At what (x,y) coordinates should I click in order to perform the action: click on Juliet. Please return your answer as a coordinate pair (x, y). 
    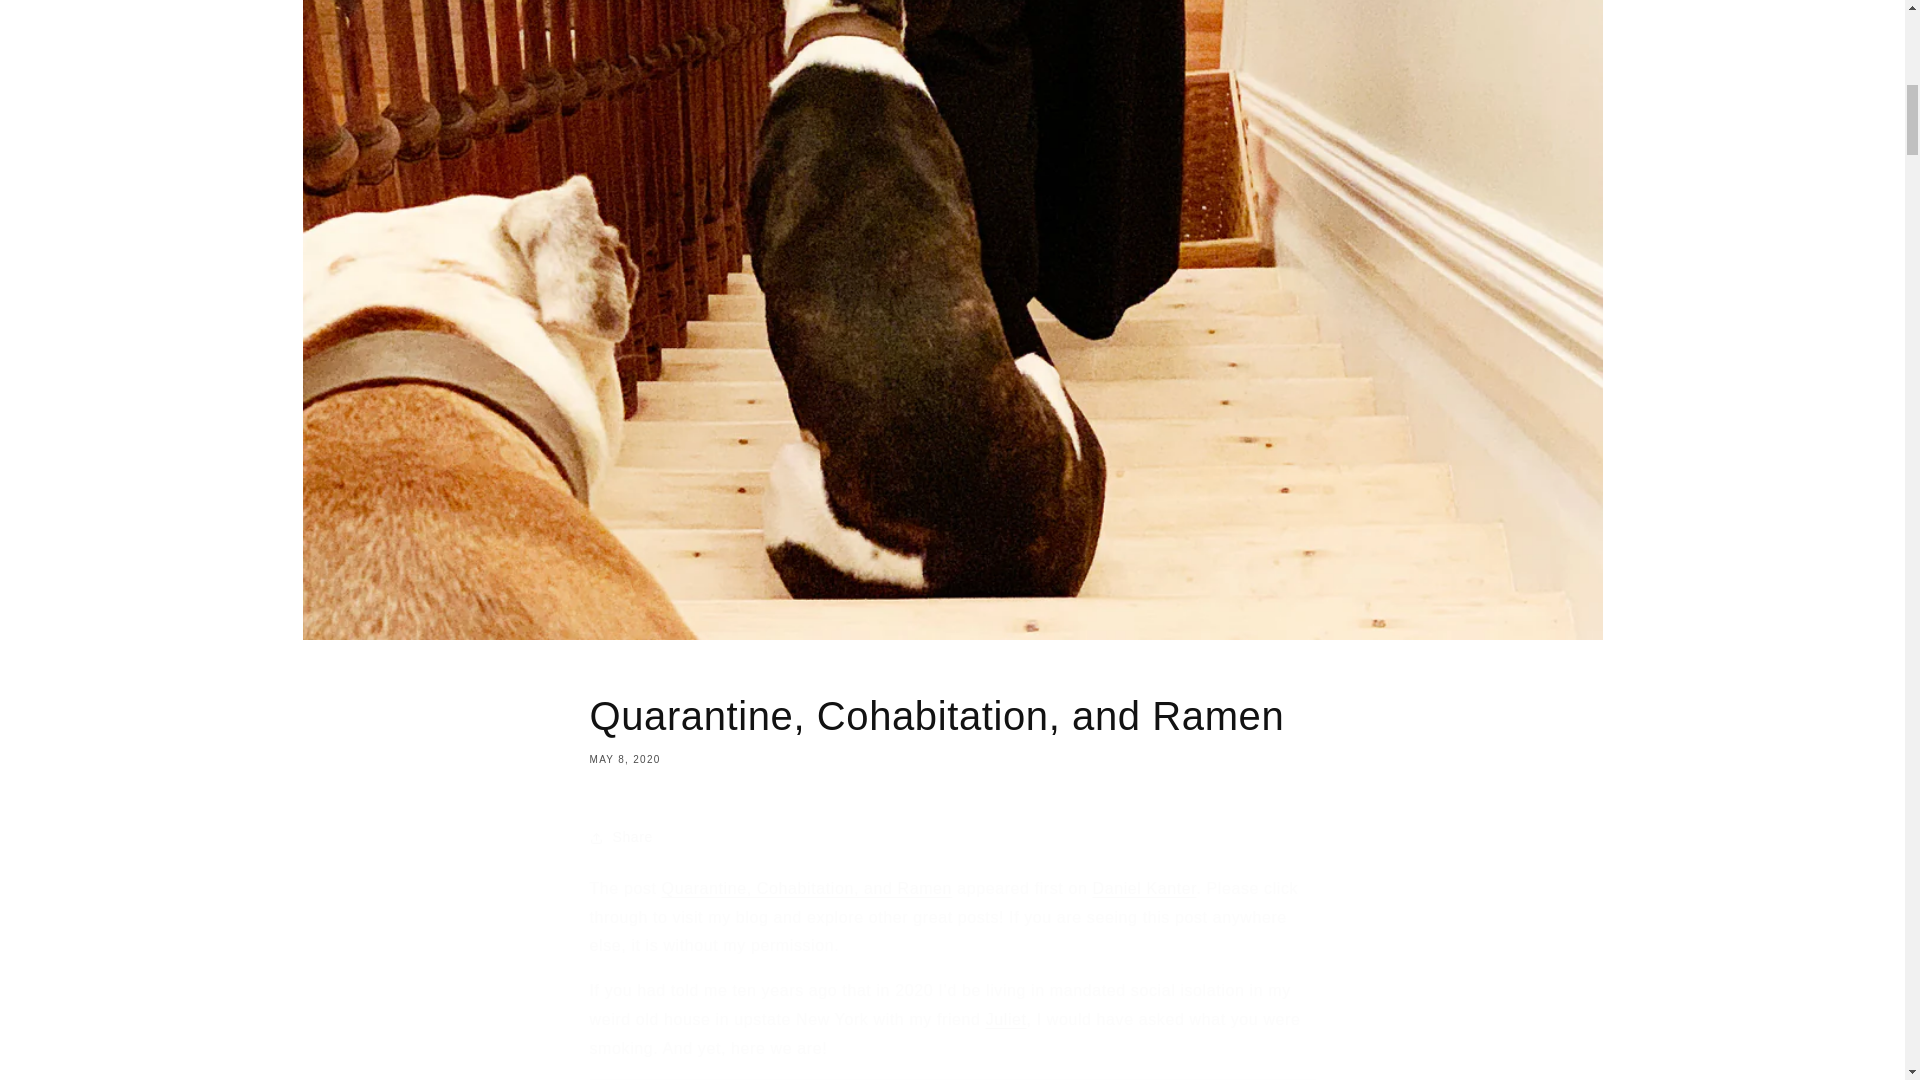
    Looking at the image, I should click on (1006, 1019).